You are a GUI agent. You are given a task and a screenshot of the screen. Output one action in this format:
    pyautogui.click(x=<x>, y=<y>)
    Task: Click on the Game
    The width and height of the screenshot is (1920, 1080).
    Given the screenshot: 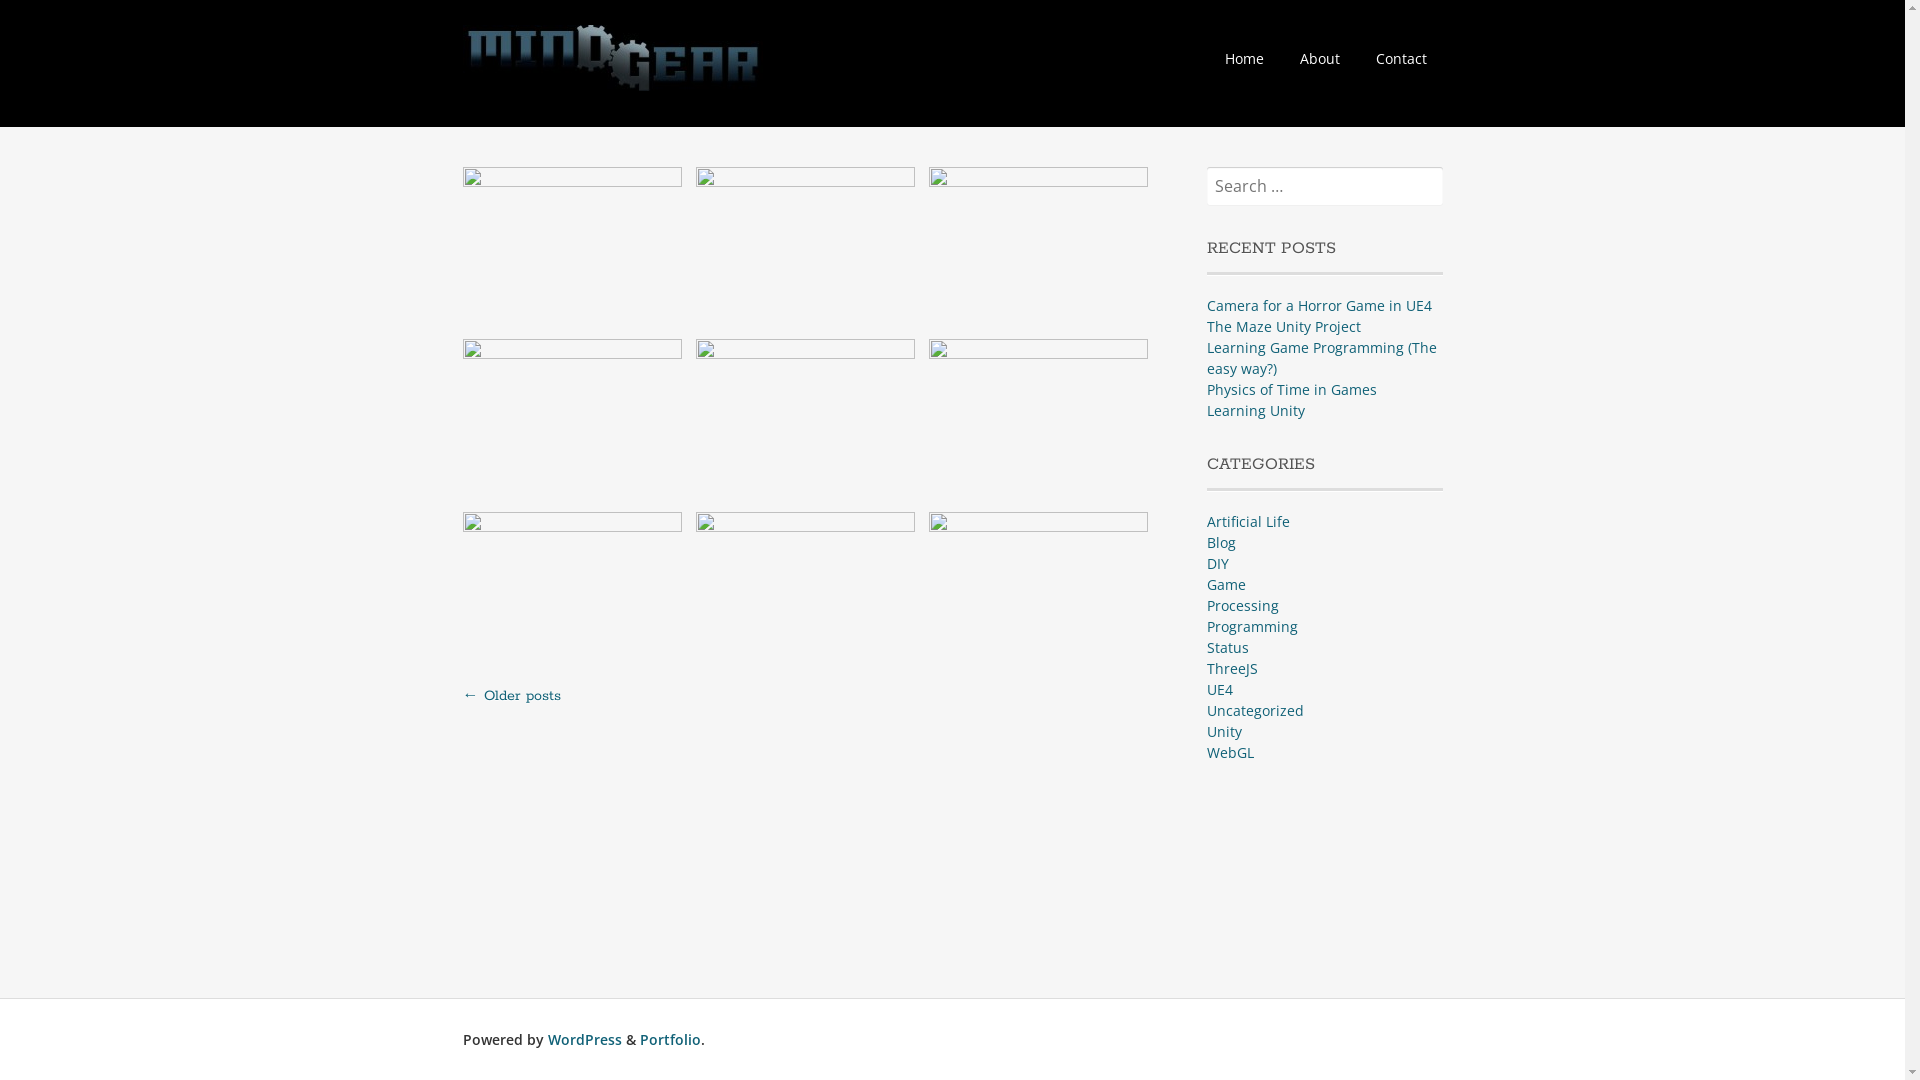 What is the action you would take?
    pyautogui.click(x=1226, y=584)
    